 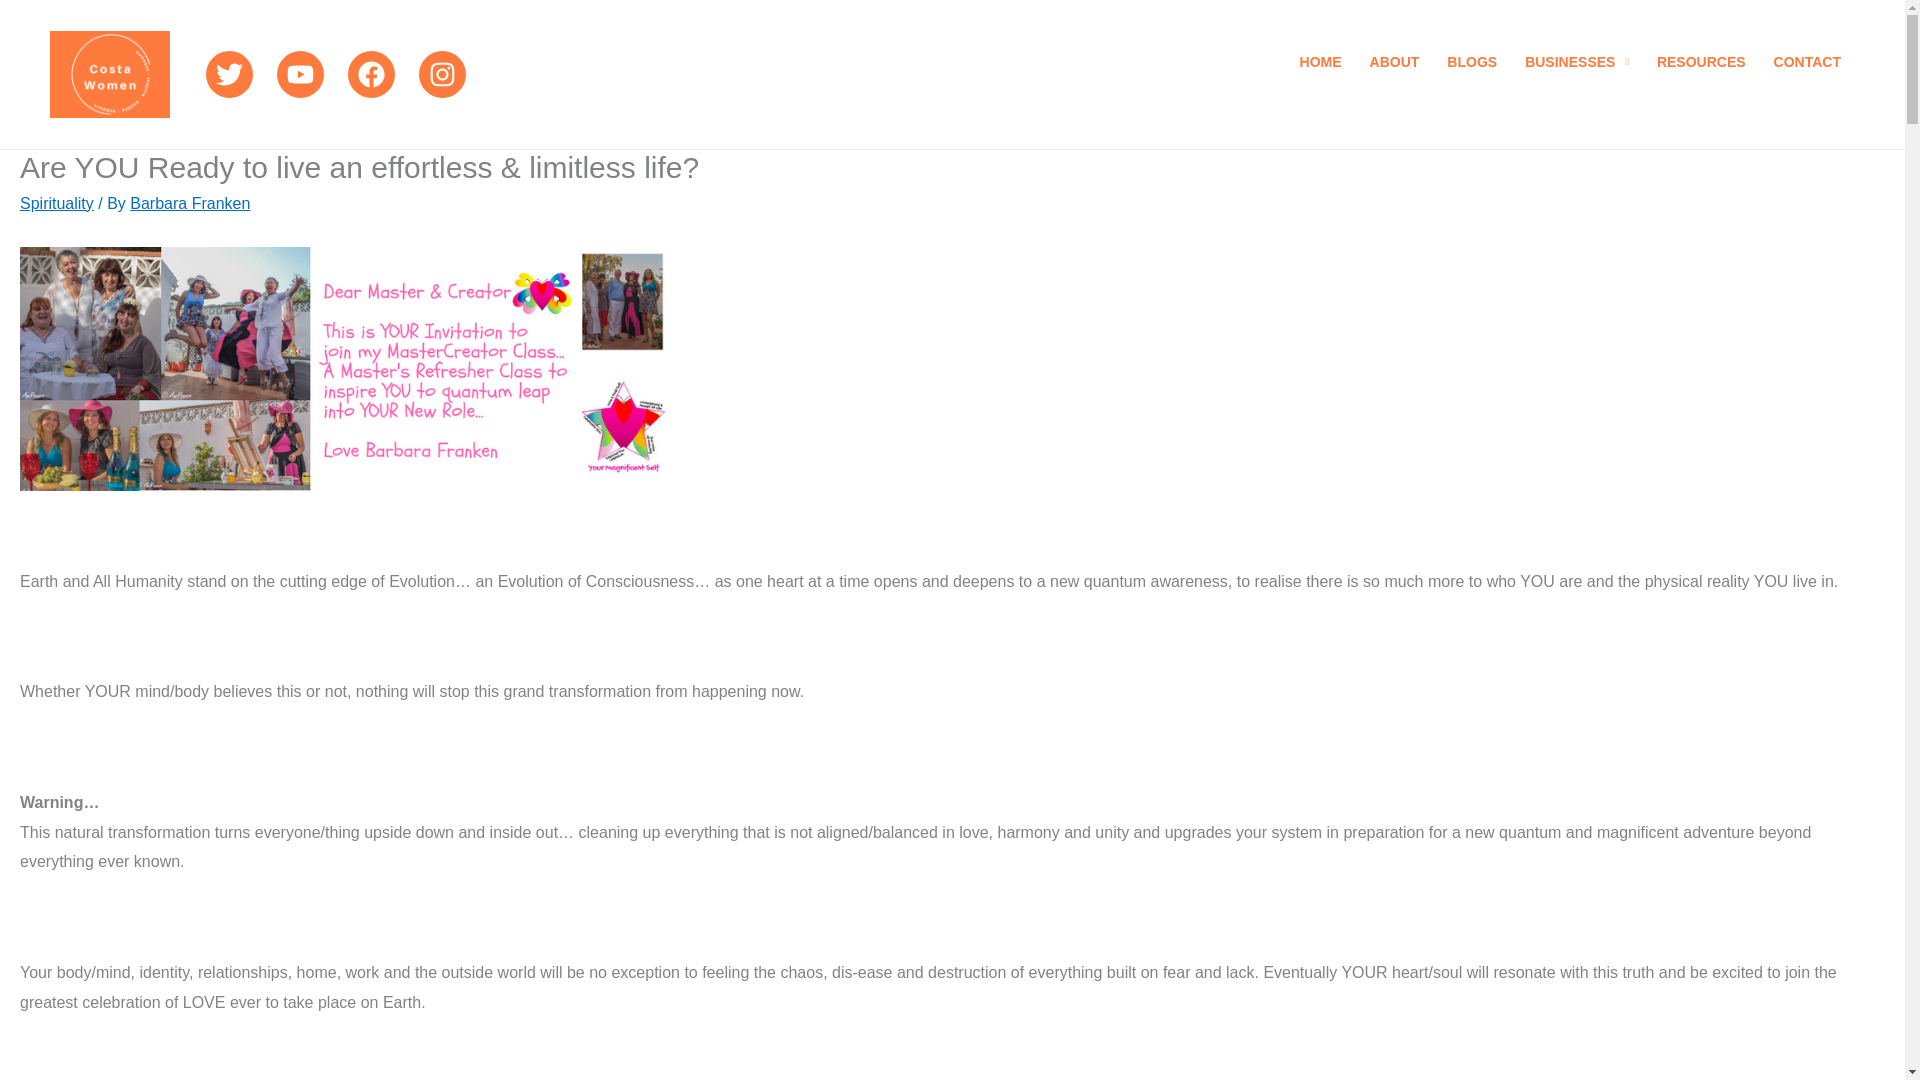 I want to click on Barbara Franken, so click(x=190, y=203).